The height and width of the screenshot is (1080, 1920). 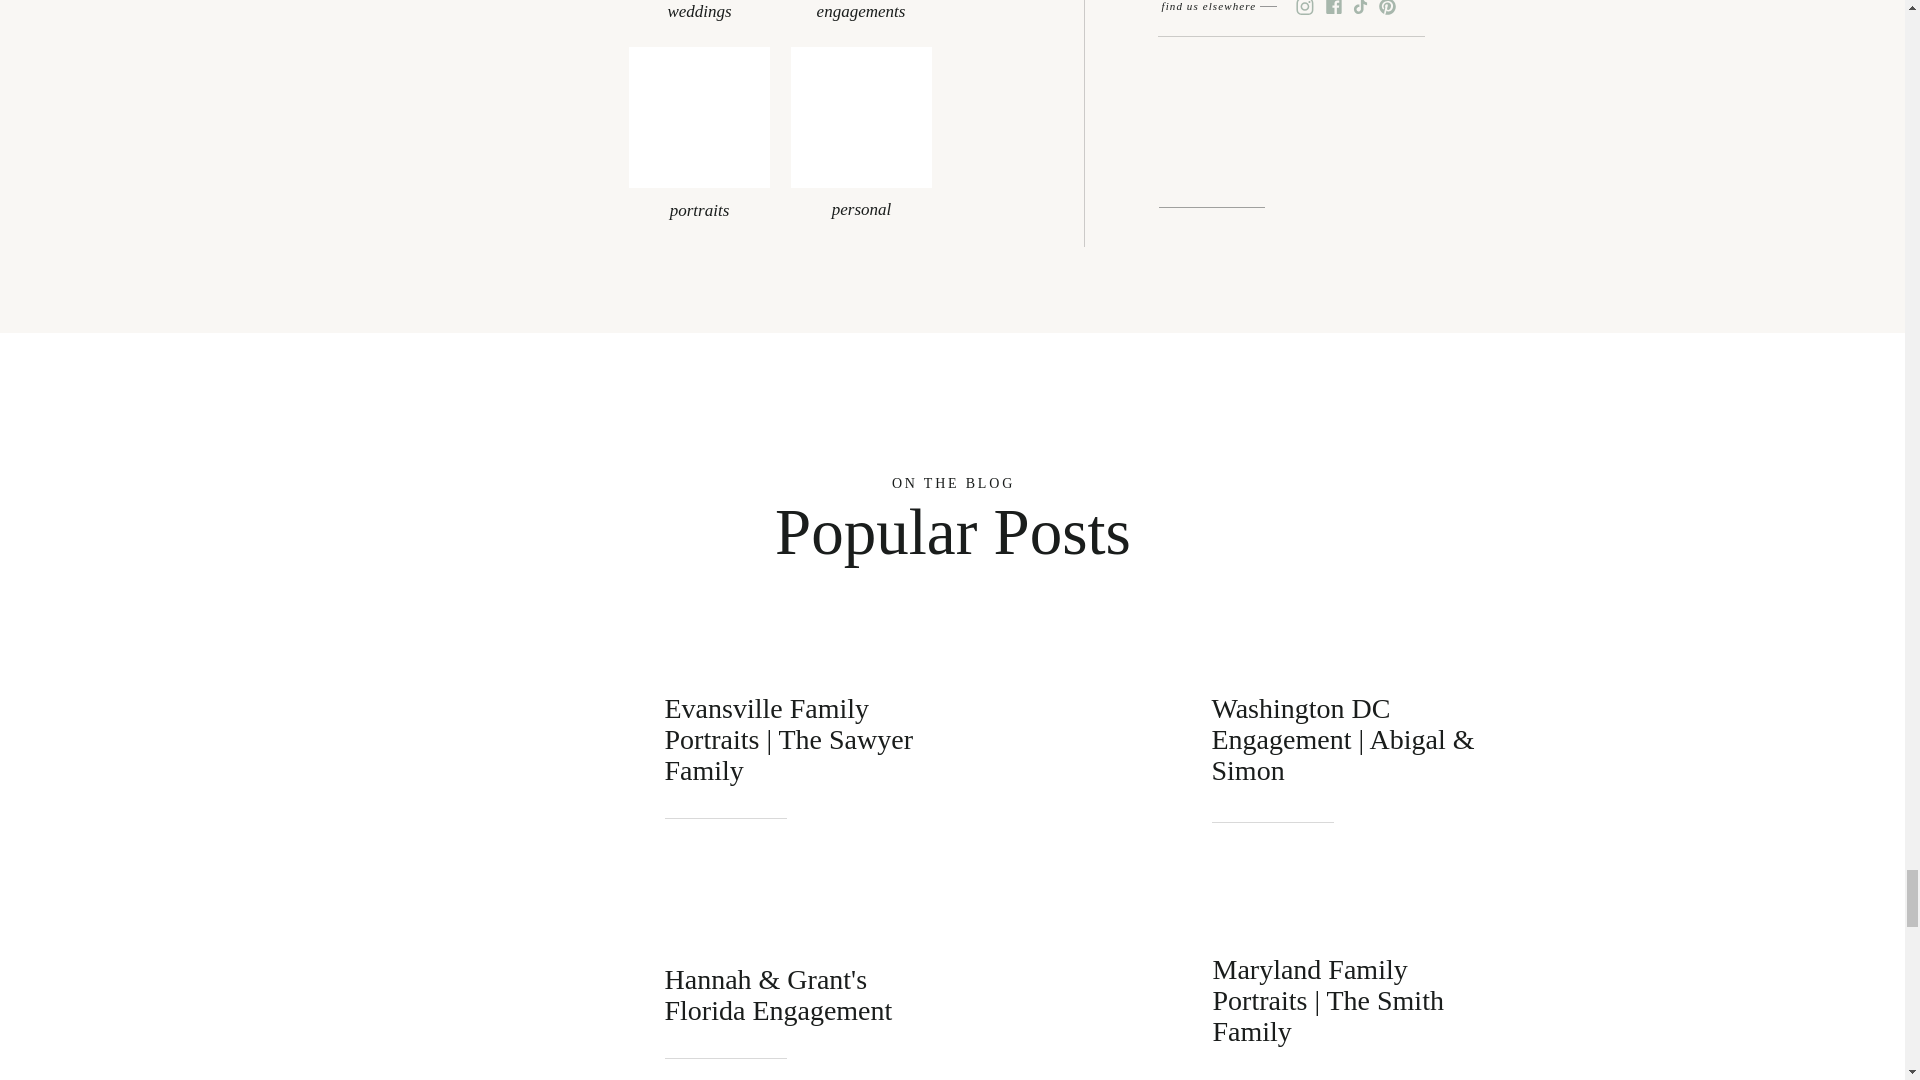 I want to click on Facebook Copy-color Created with Sketch., so click(x=1333, y=8).